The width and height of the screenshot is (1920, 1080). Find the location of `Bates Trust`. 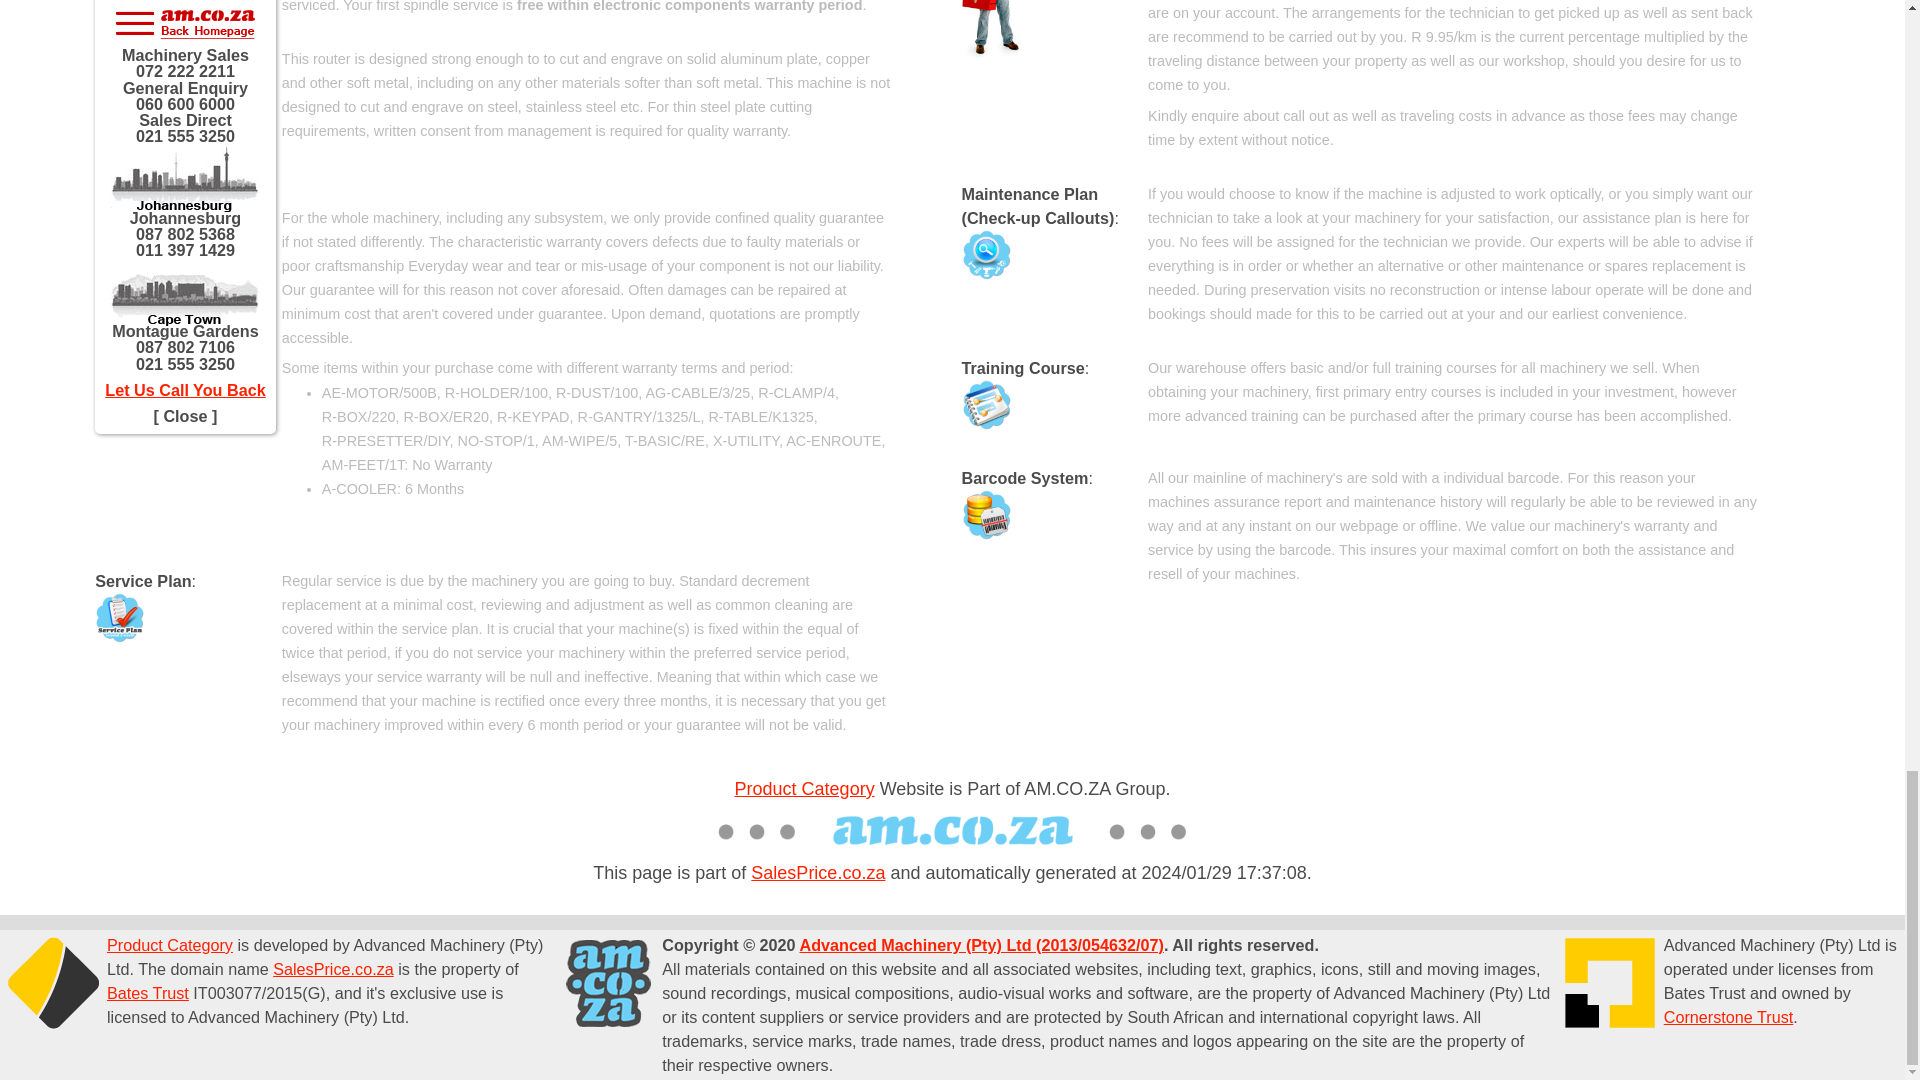

Bates Trust is located at coordinates (148, 992).